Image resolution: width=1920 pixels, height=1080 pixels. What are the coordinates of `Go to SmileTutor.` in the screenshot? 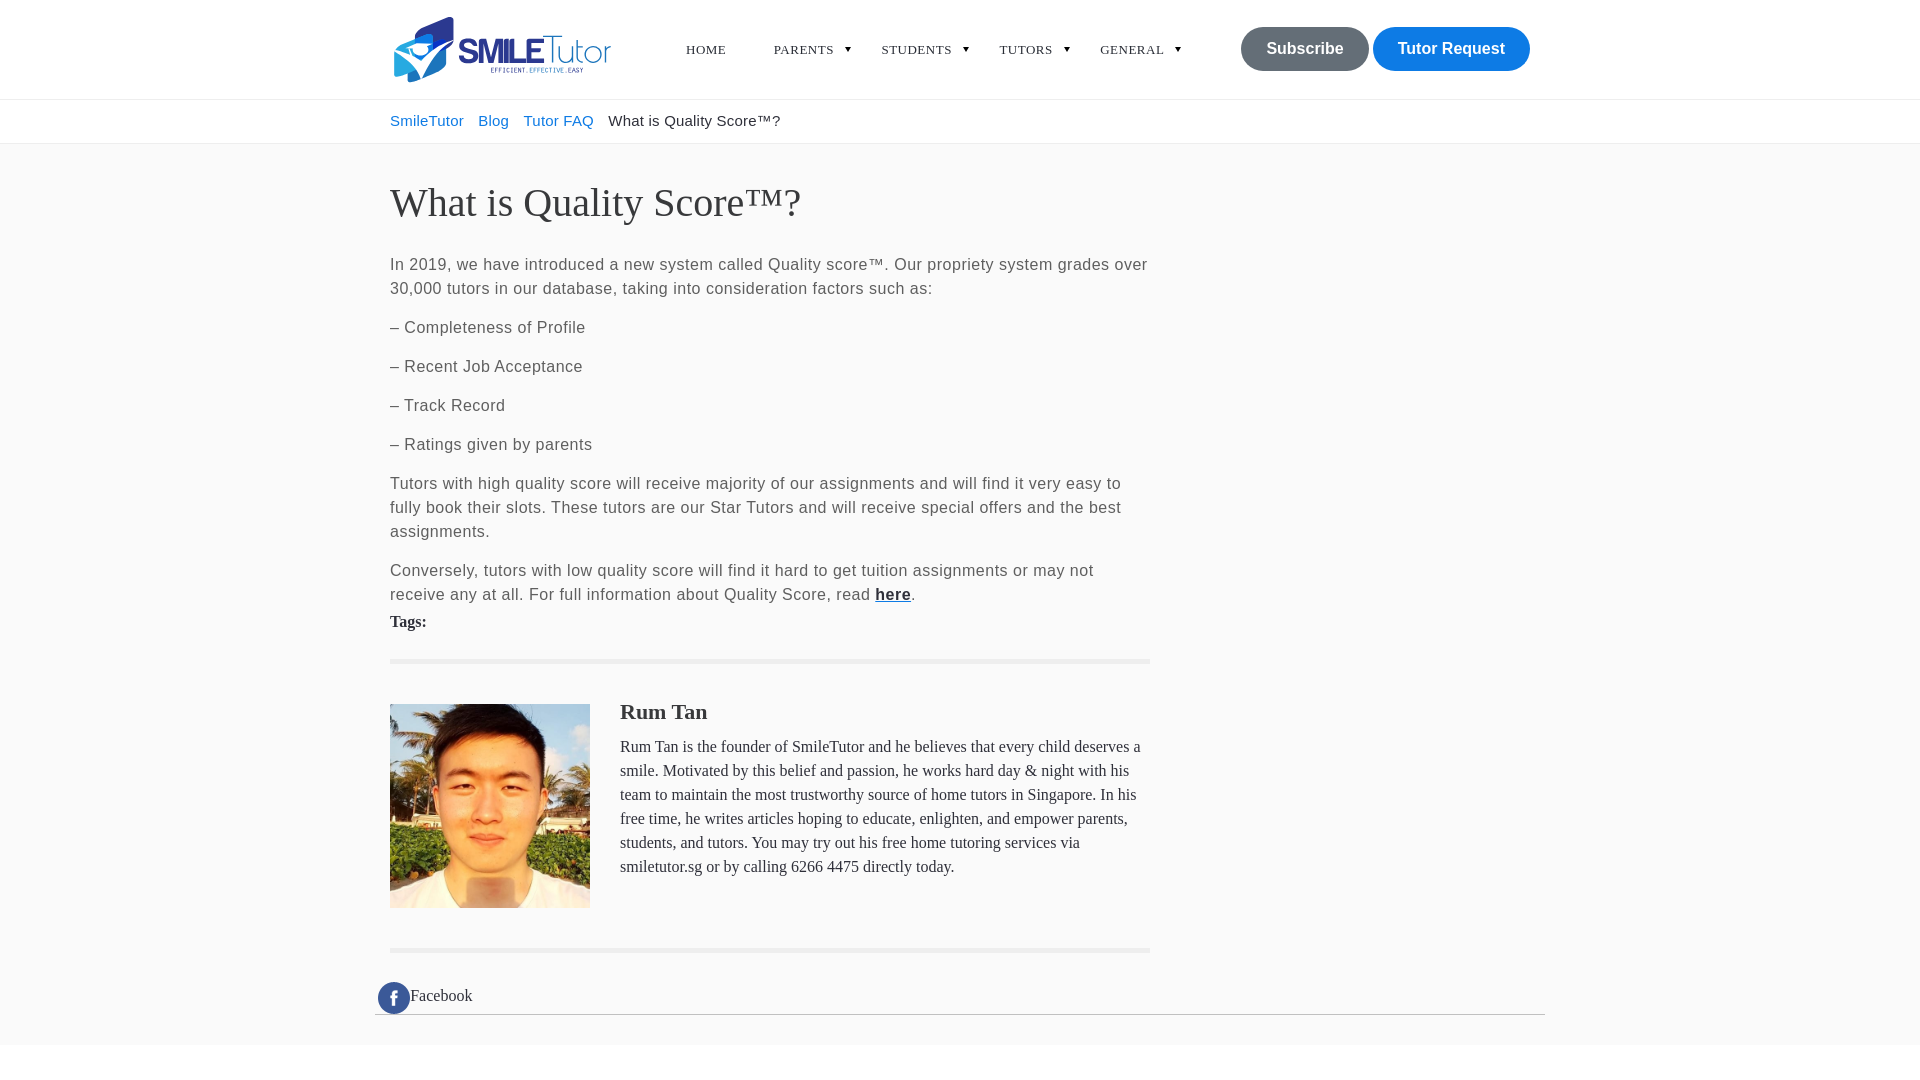 It's located at (428, 120).